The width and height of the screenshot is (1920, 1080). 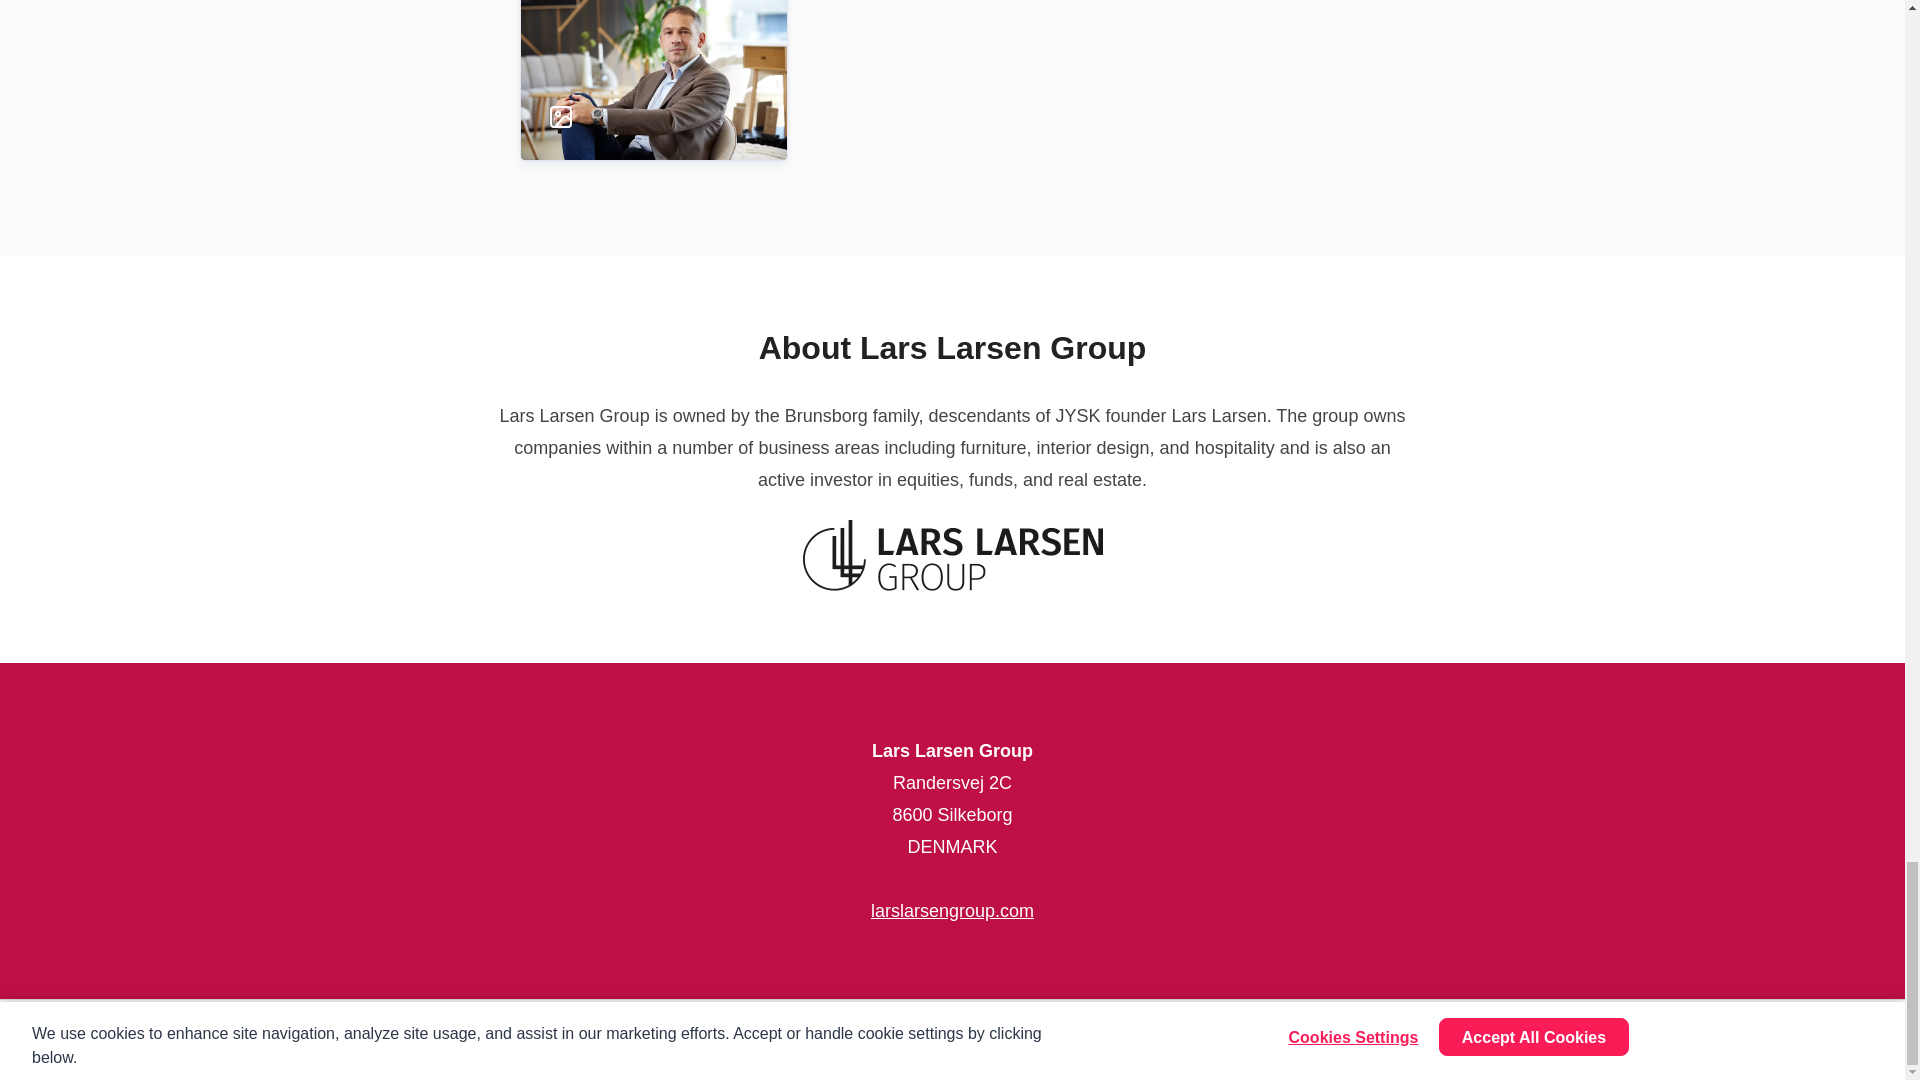 What do you see at coordinates (1856, 1040) in the screenshot?
I see `Log in` at bounding box center [1856, 1040].